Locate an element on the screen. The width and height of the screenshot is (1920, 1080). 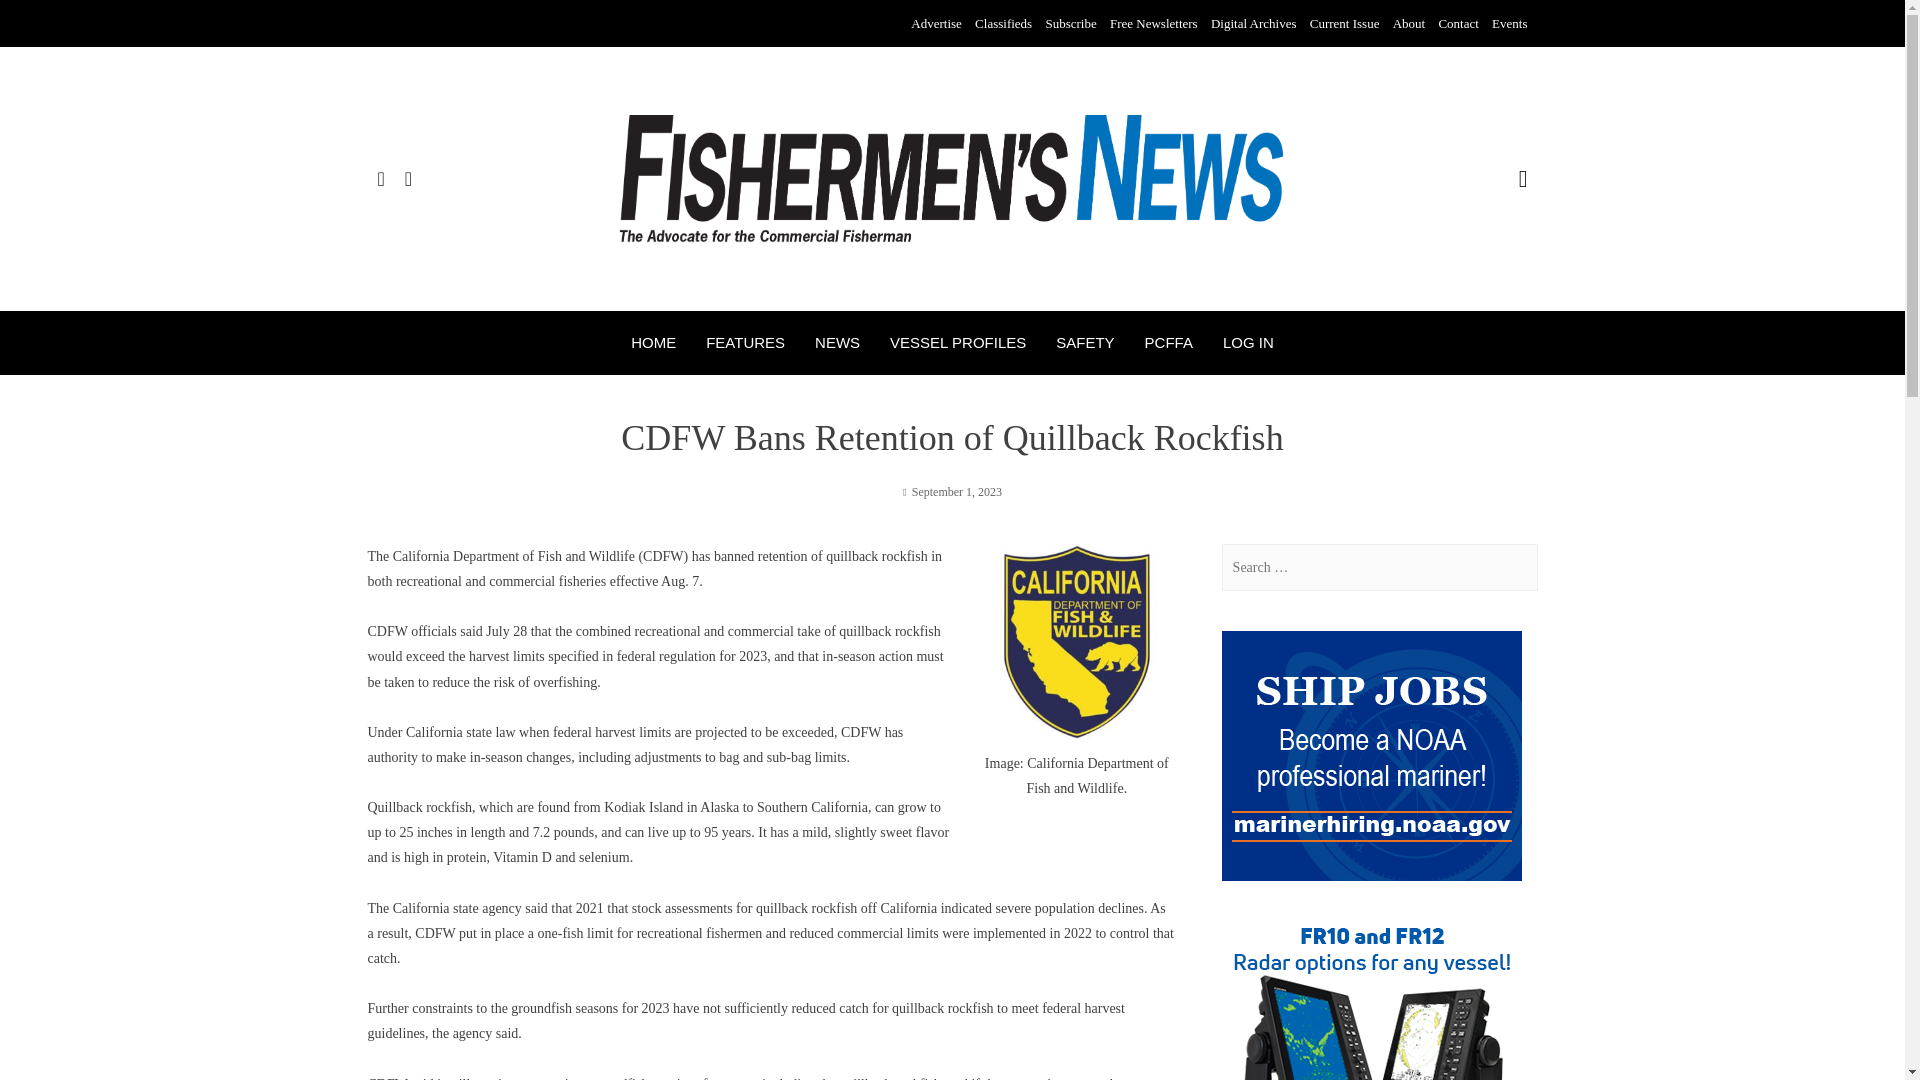
Digital Archives is located at coordinates (1254, 24).